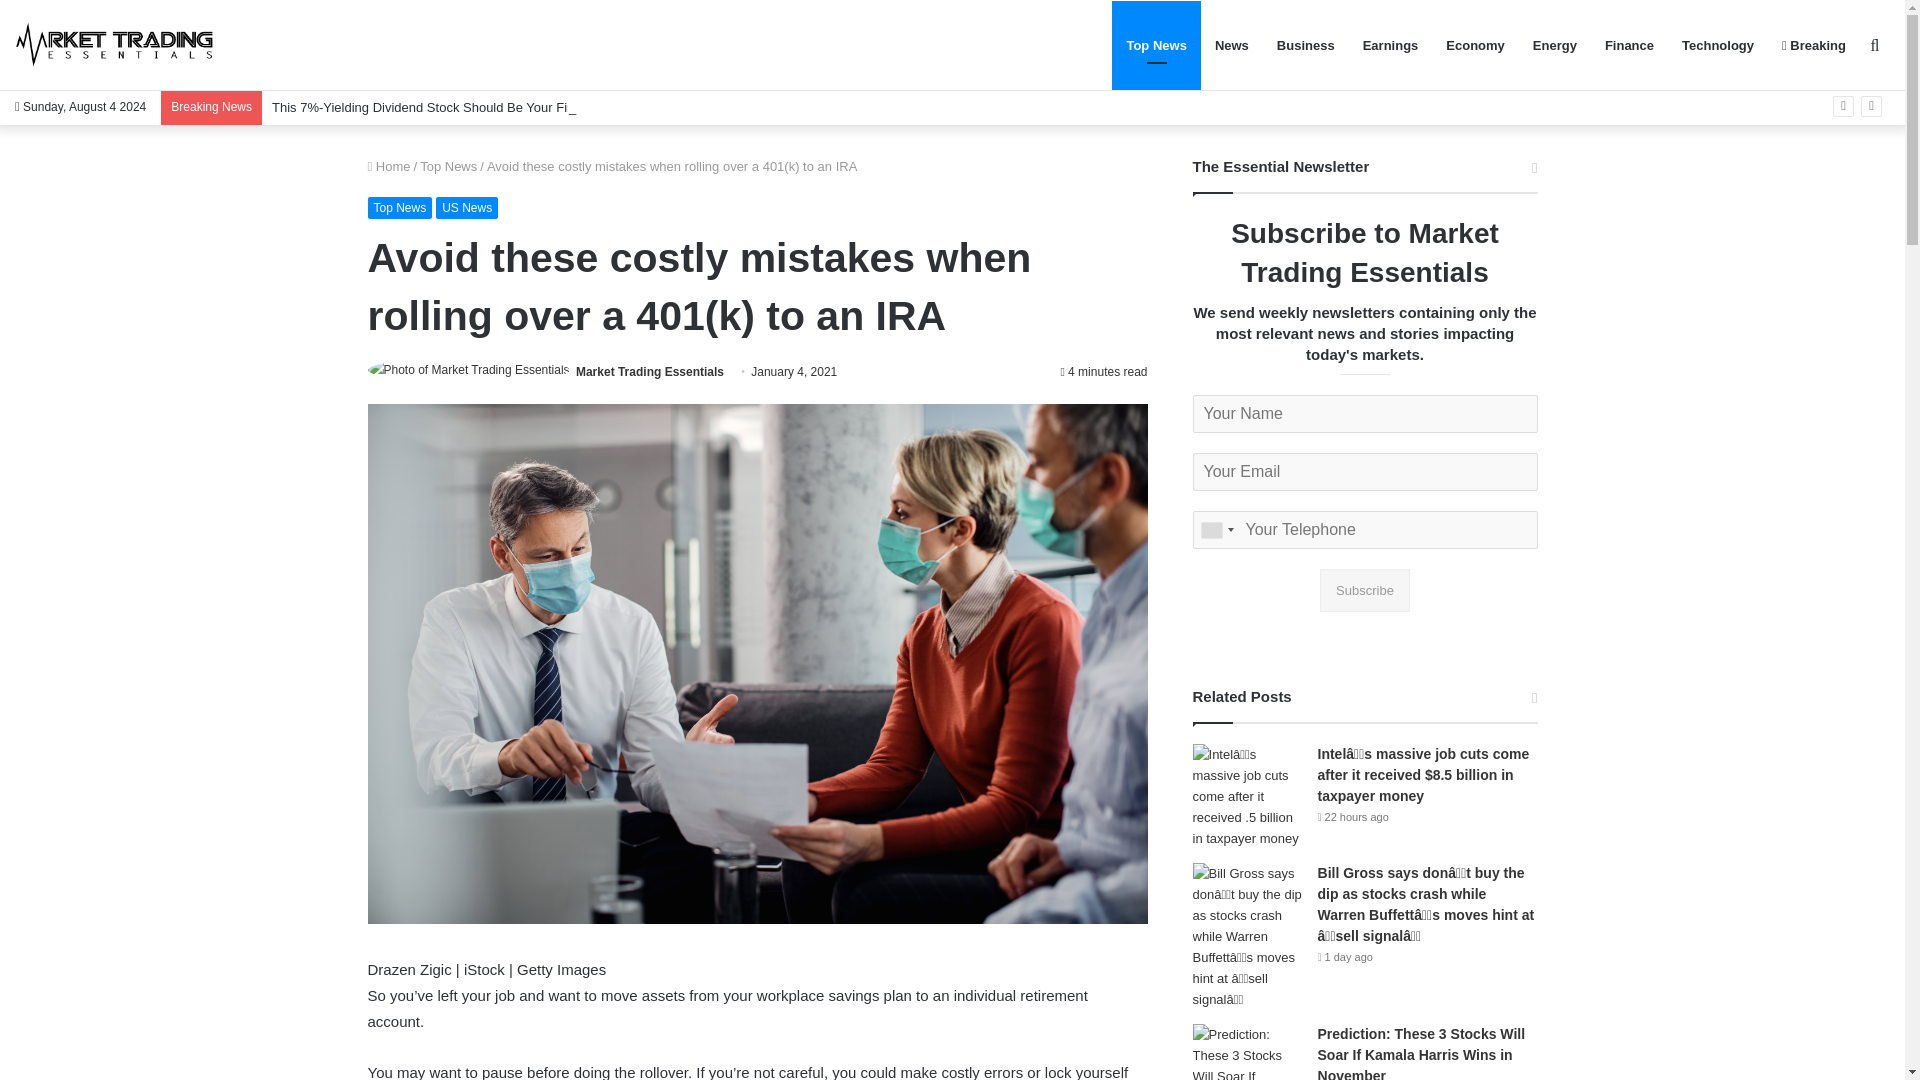 This screenshot has height=1080, width=1920. I want to click on Top News, so click(1156, 45).